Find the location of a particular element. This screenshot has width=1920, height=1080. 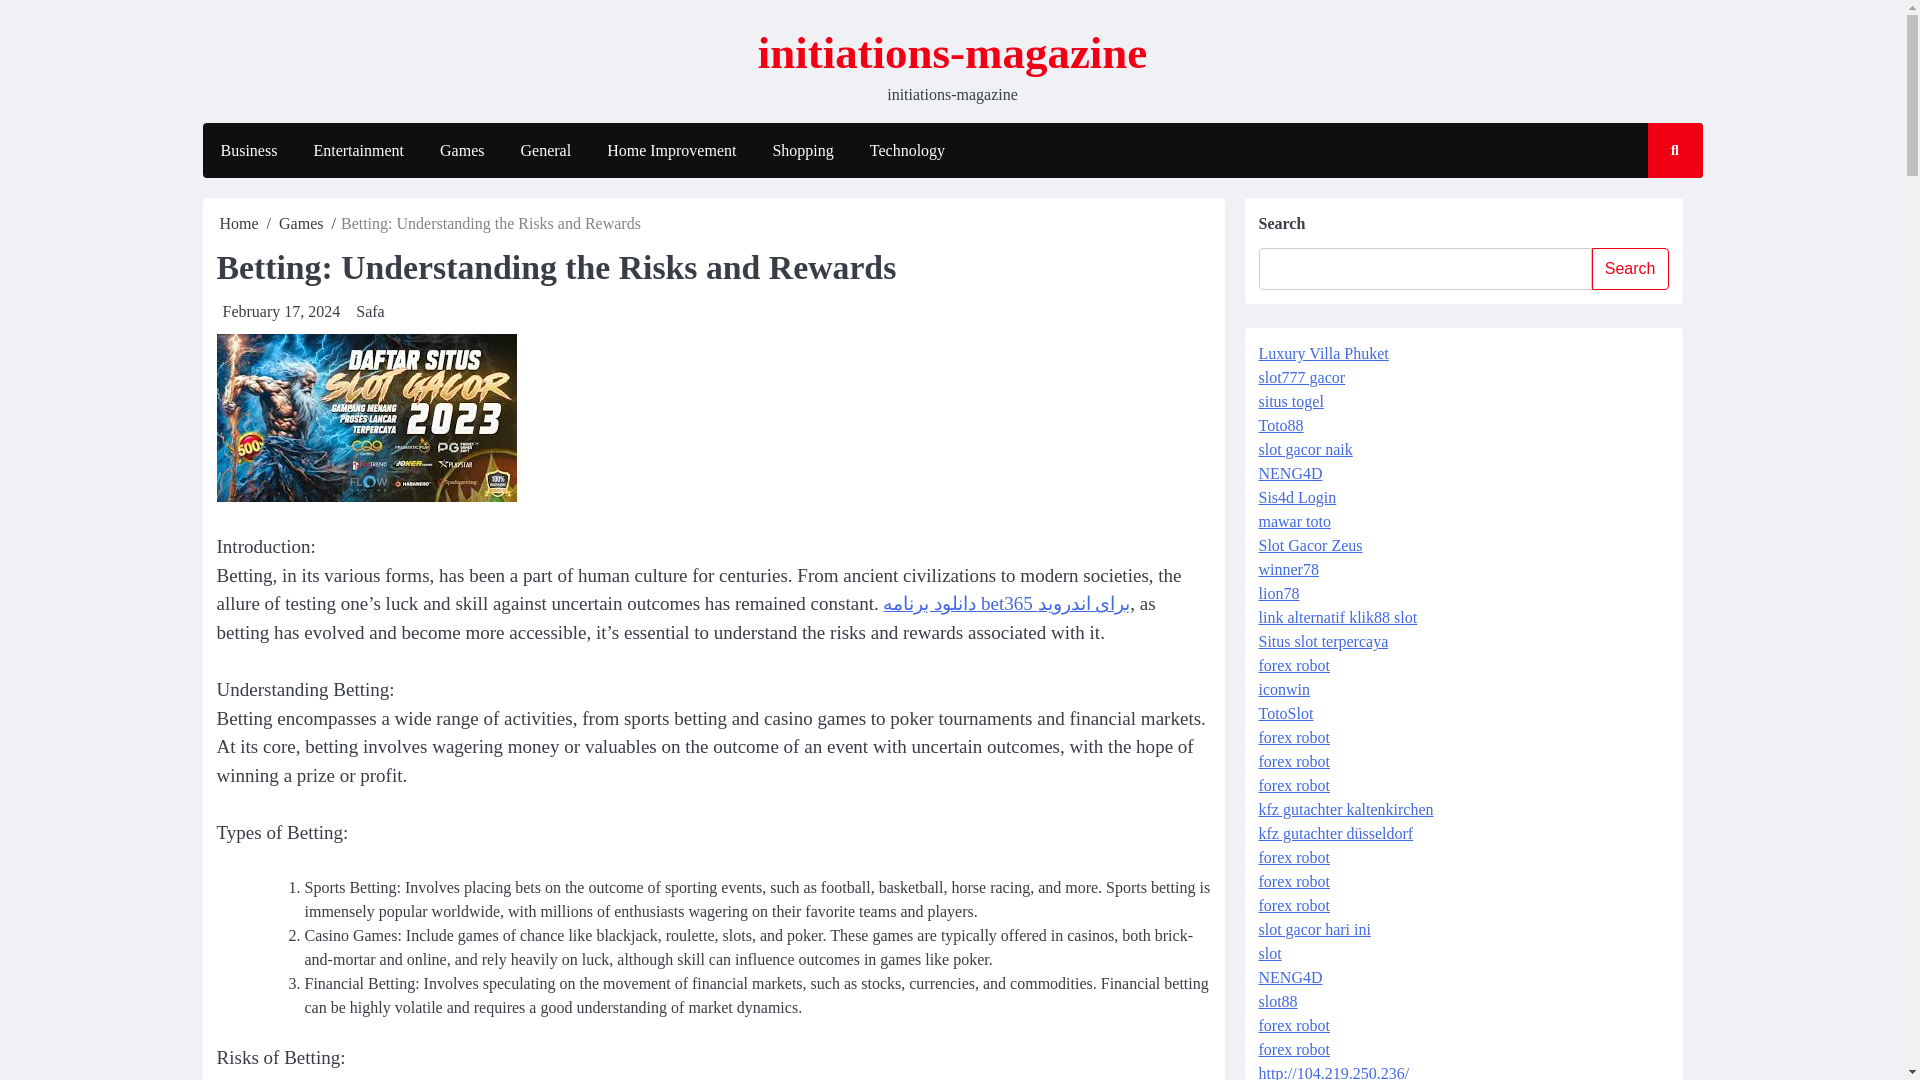

Shopping is located at coordinates (802, 151).